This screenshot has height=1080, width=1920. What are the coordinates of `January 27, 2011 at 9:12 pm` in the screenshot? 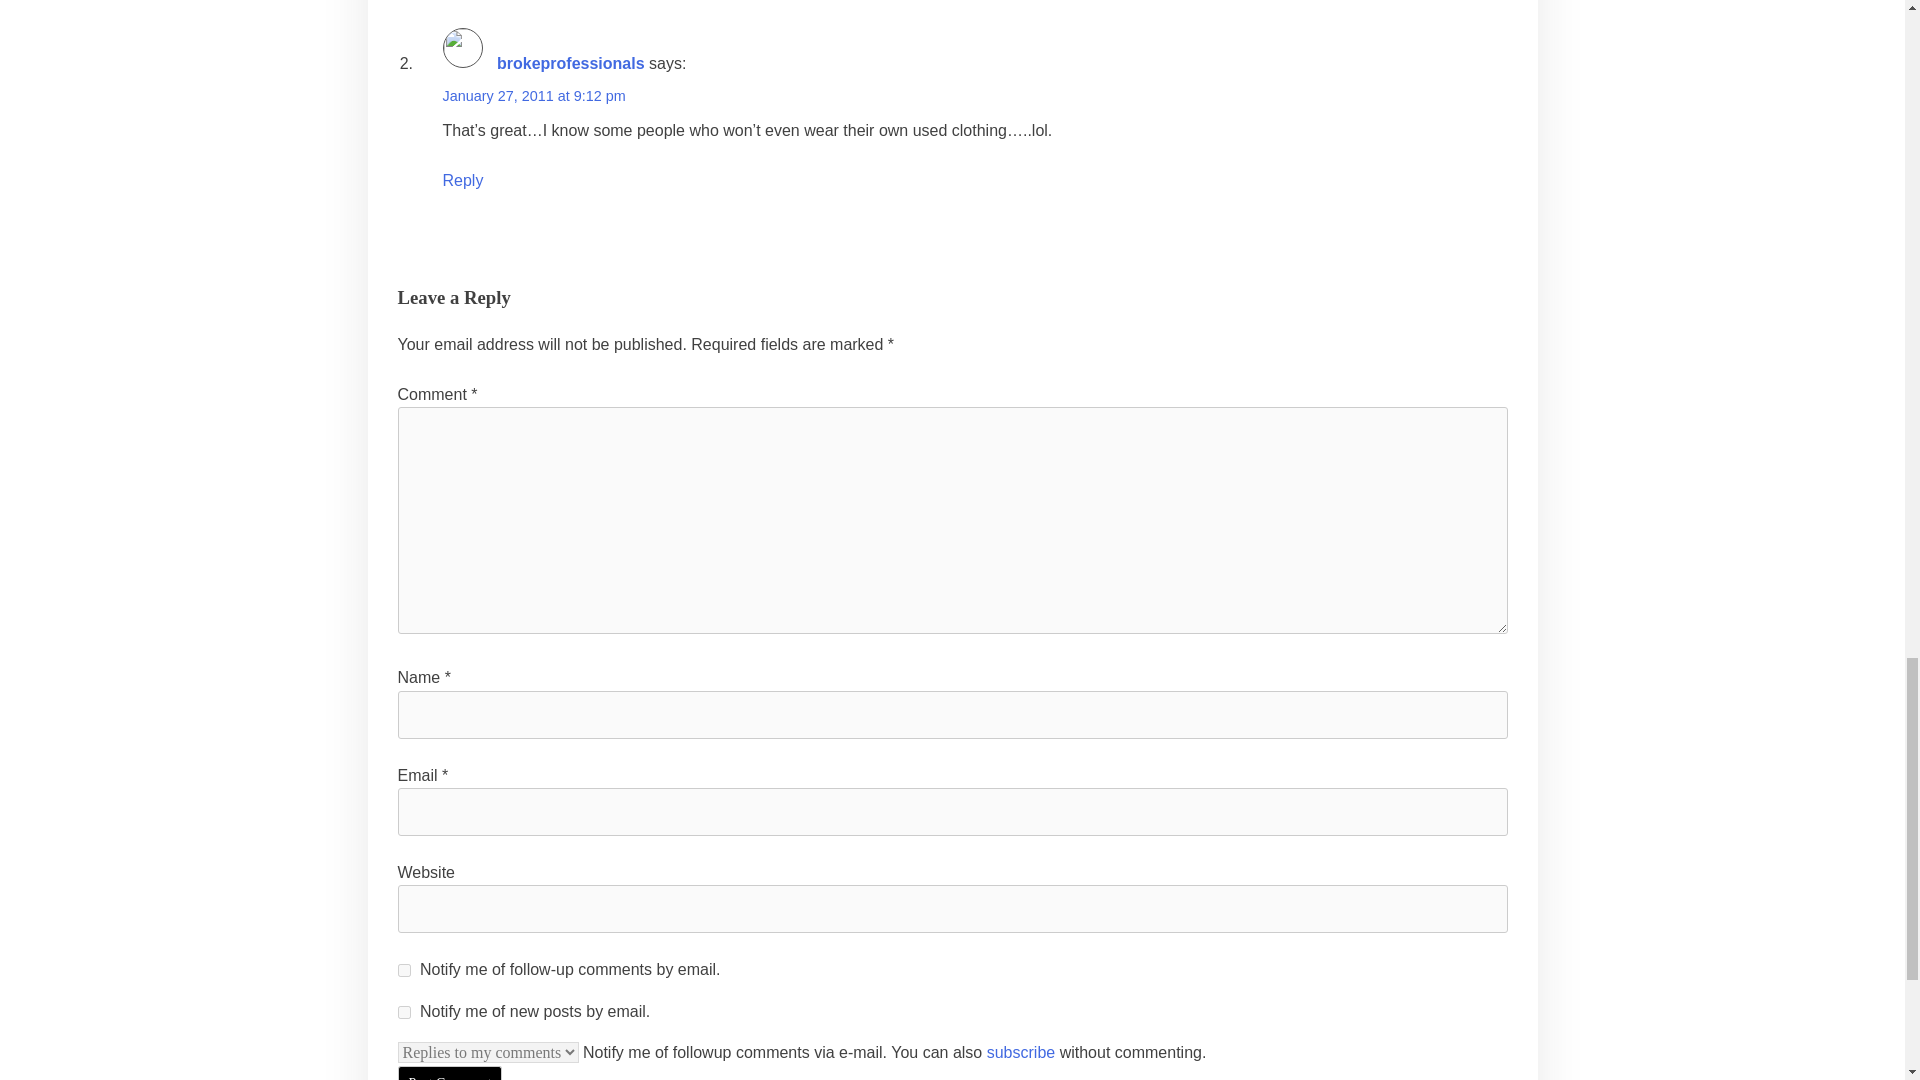 It's located at (533, 95).